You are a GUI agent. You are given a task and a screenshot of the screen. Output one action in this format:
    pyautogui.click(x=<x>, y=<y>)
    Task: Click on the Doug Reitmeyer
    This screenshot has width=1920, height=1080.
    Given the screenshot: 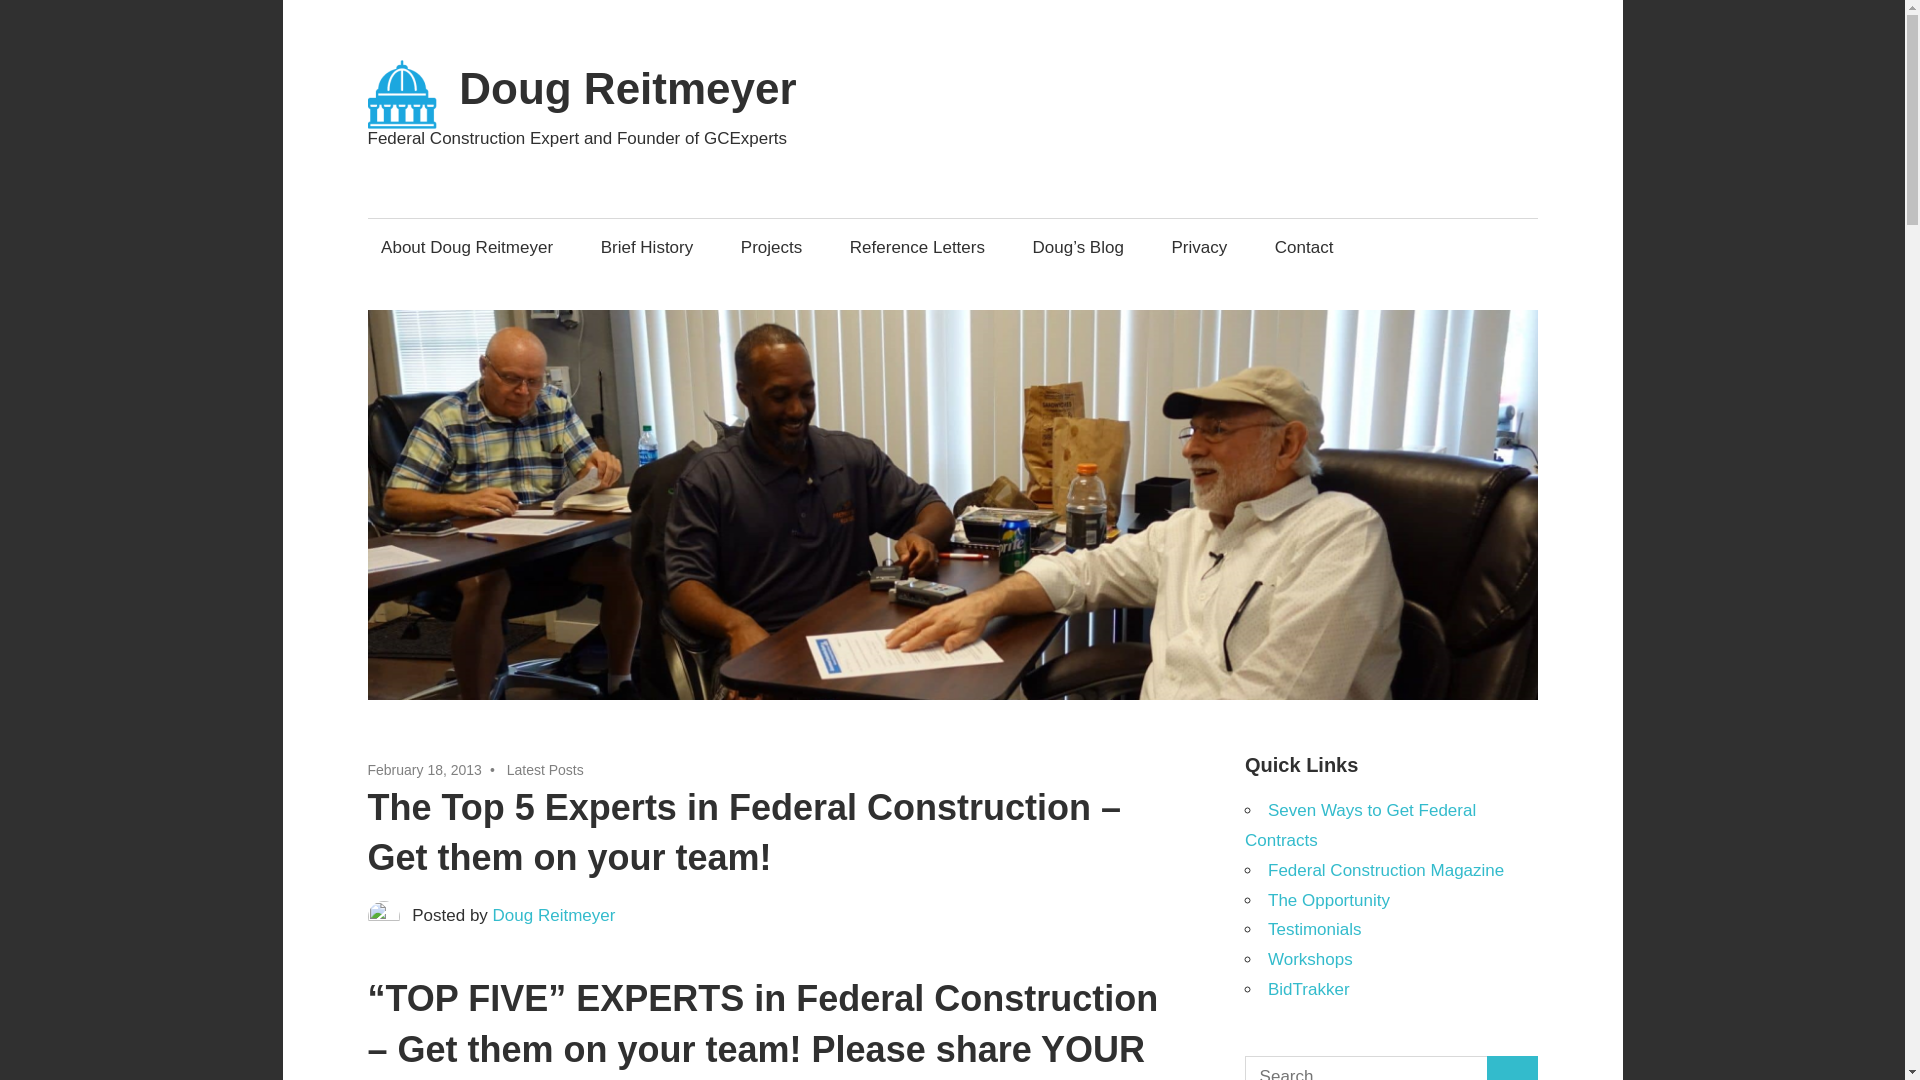 What is the action you would take?
    pyautogui.click(x=554, y=915)
    